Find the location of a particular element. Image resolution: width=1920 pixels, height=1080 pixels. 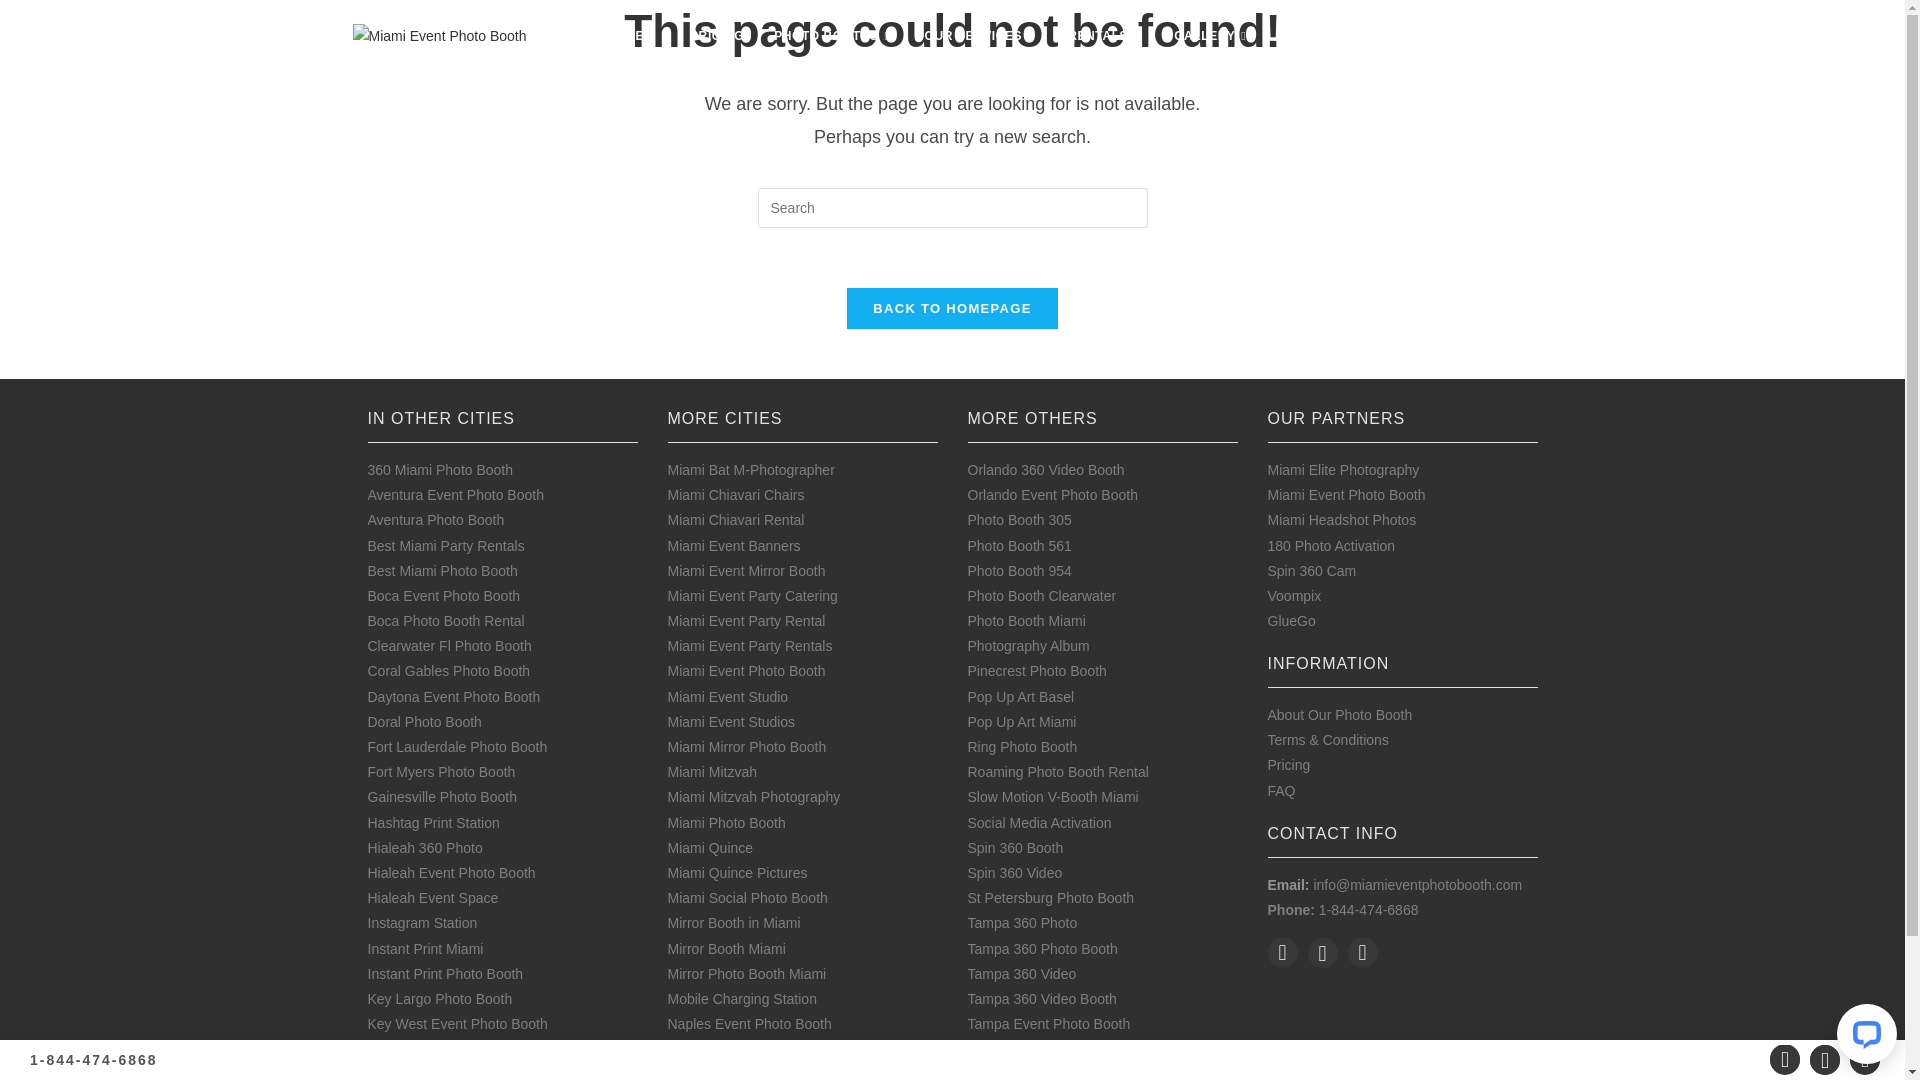

Photo Booth Miami is located at coordinates (1027, 620).